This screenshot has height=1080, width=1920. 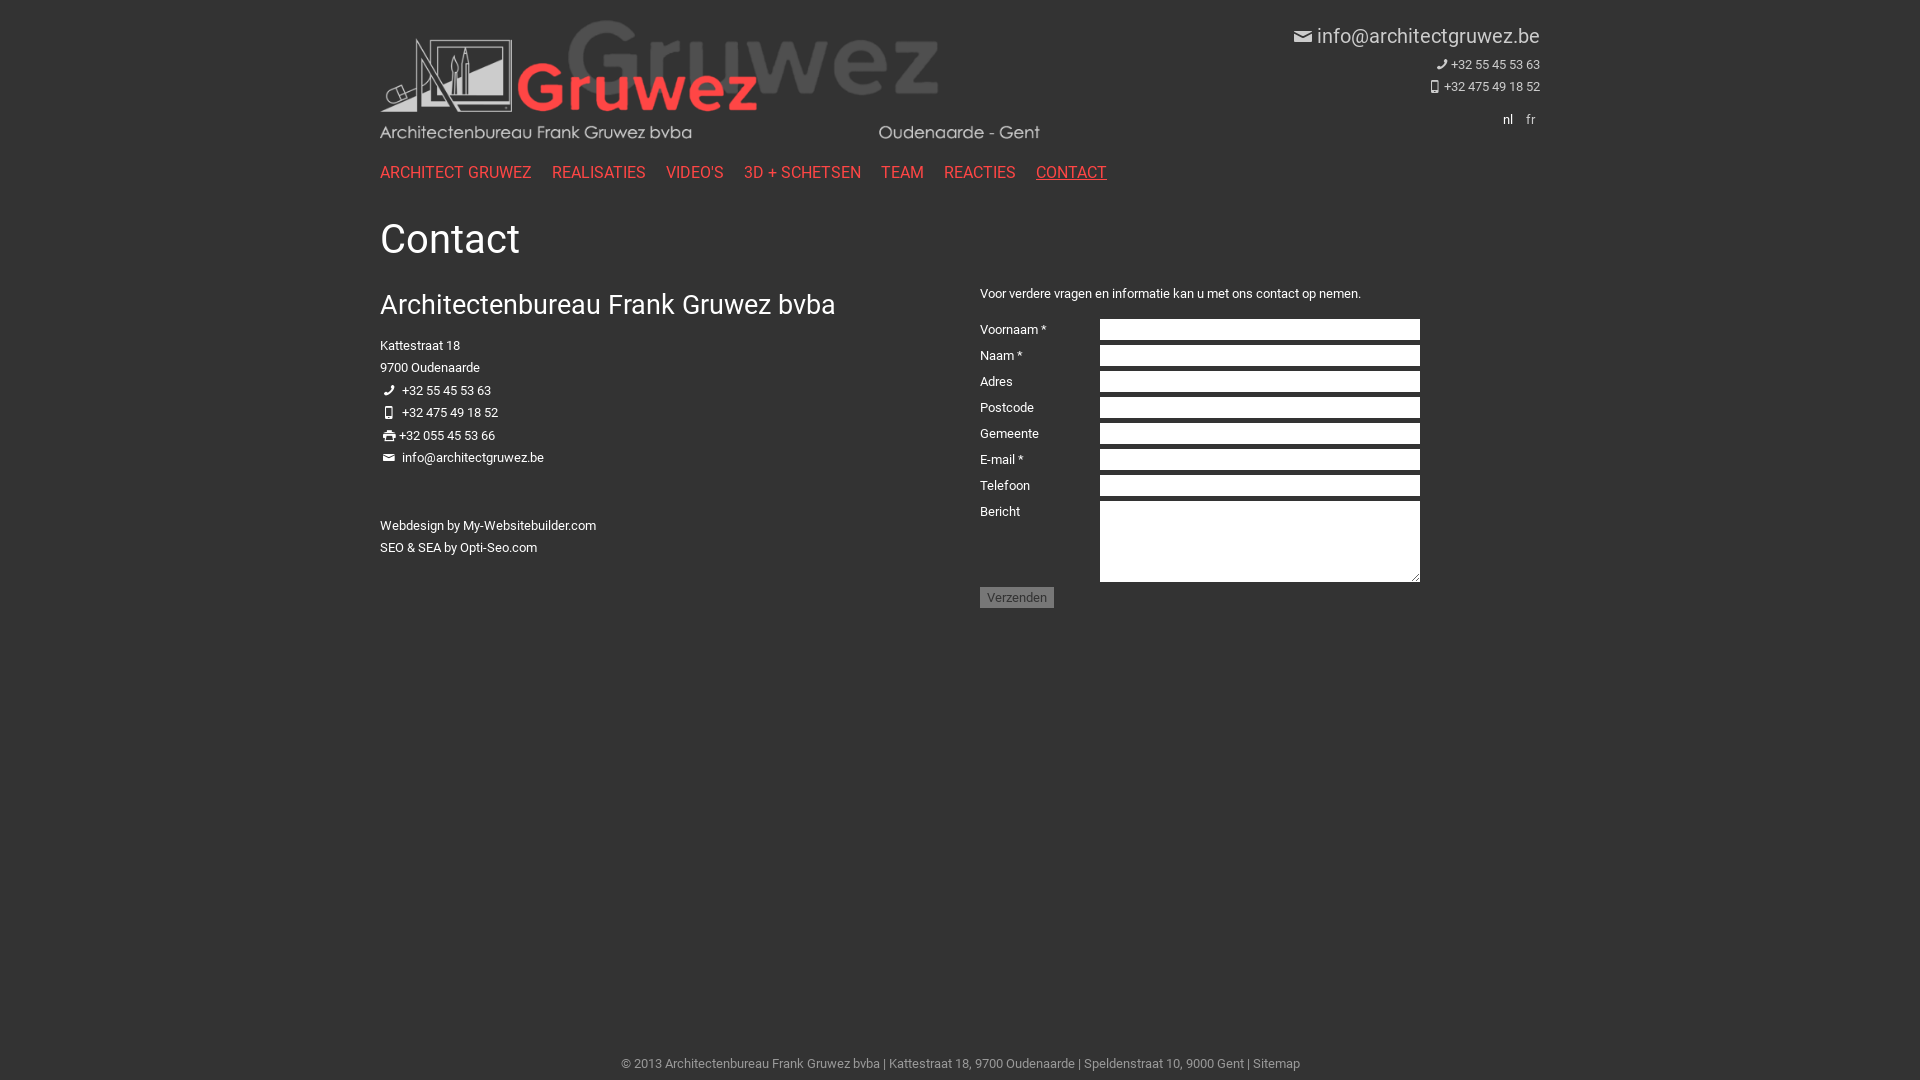 What do you see at coordinates (1016, 598) in the screenshot?
I see `Verzenden` at bounding box center [1016, 598].